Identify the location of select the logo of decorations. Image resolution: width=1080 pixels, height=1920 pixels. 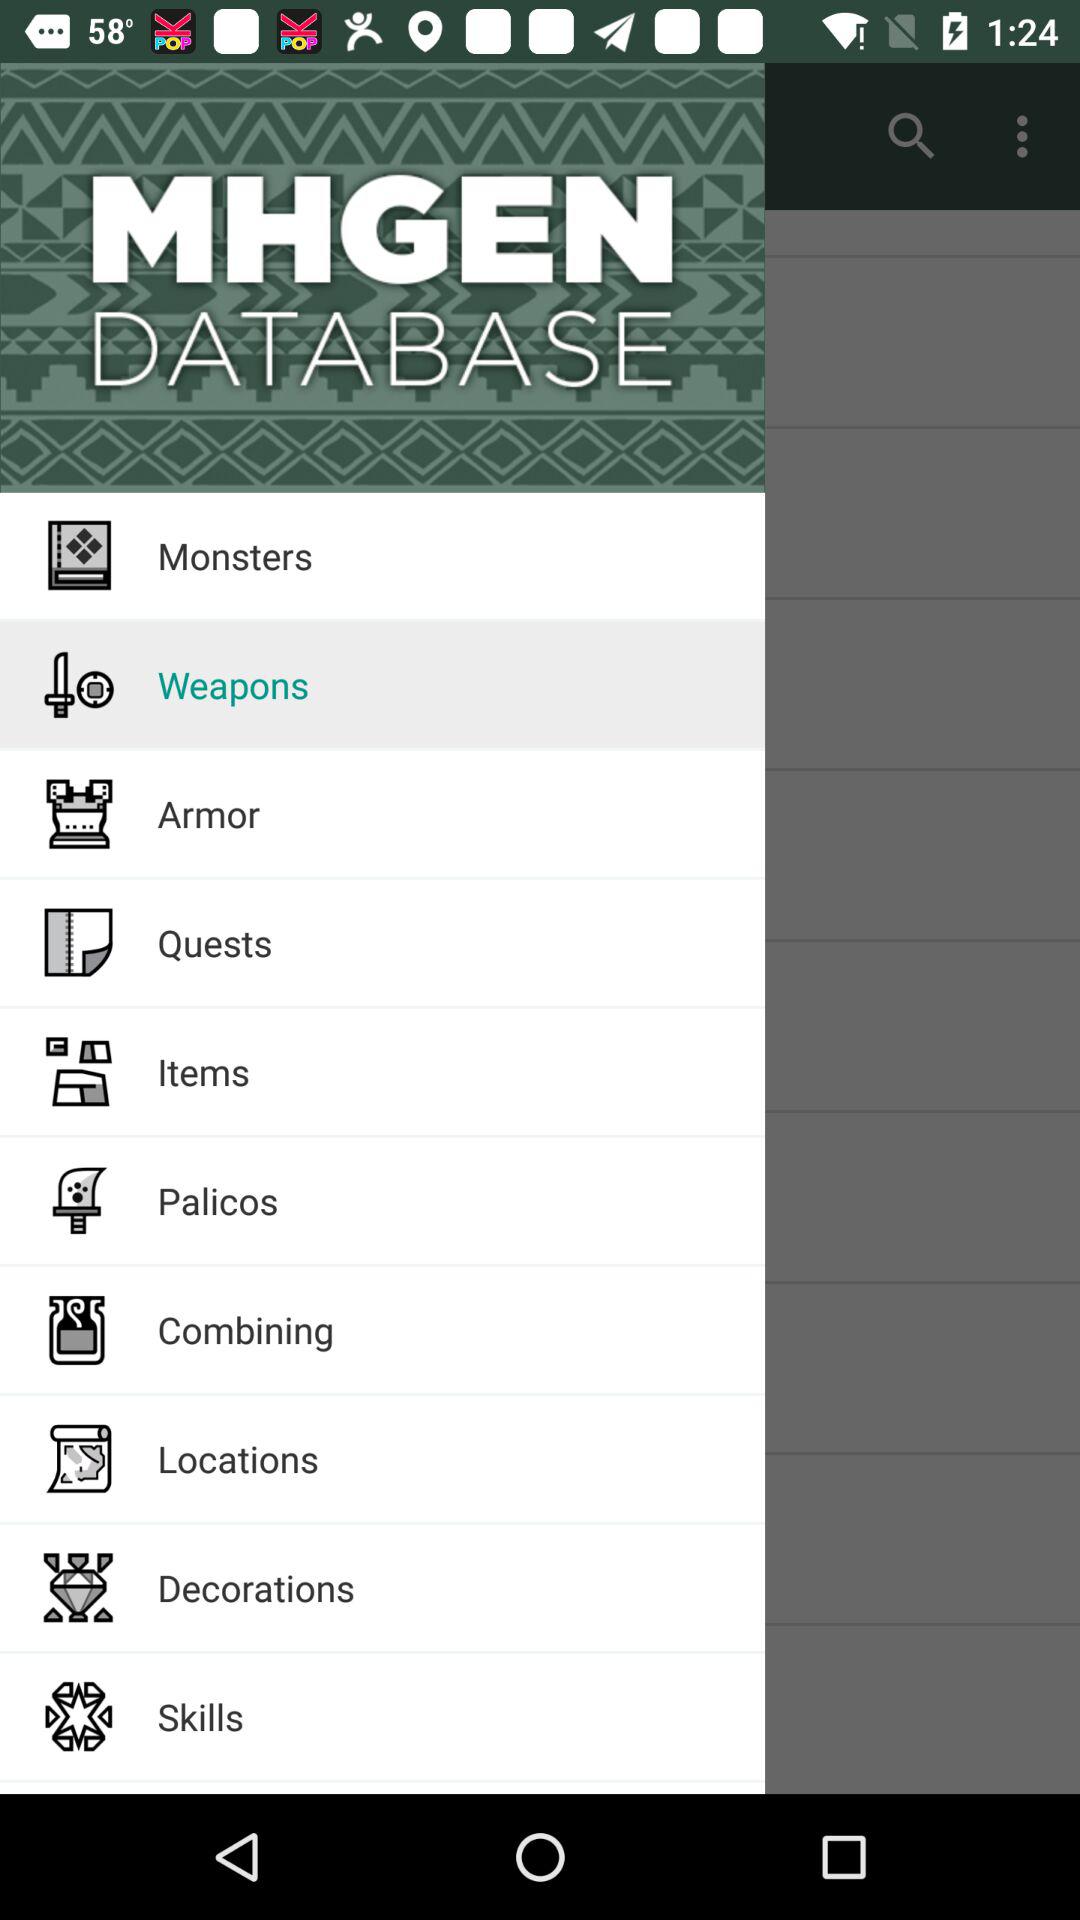
(78, 1588).